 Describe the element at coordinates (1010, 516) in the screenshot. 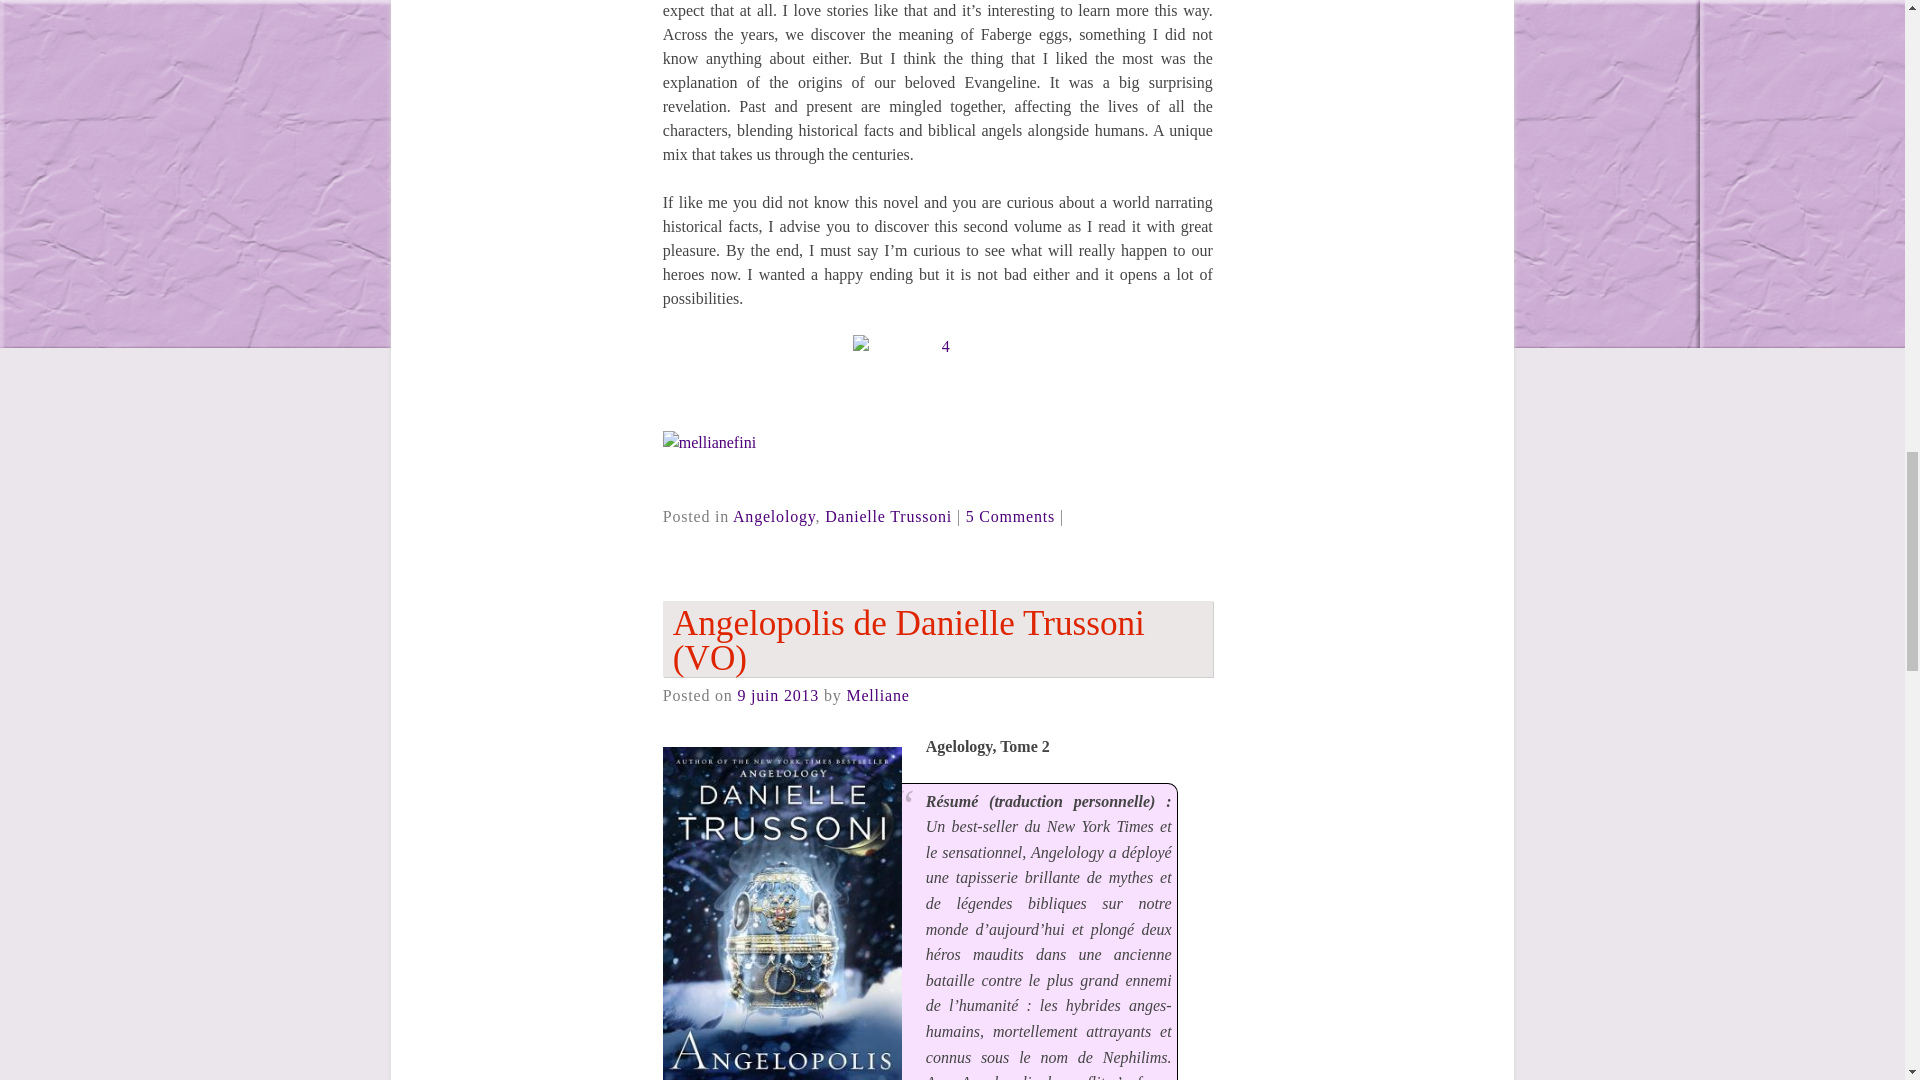

I see `5 Comments` at that location.